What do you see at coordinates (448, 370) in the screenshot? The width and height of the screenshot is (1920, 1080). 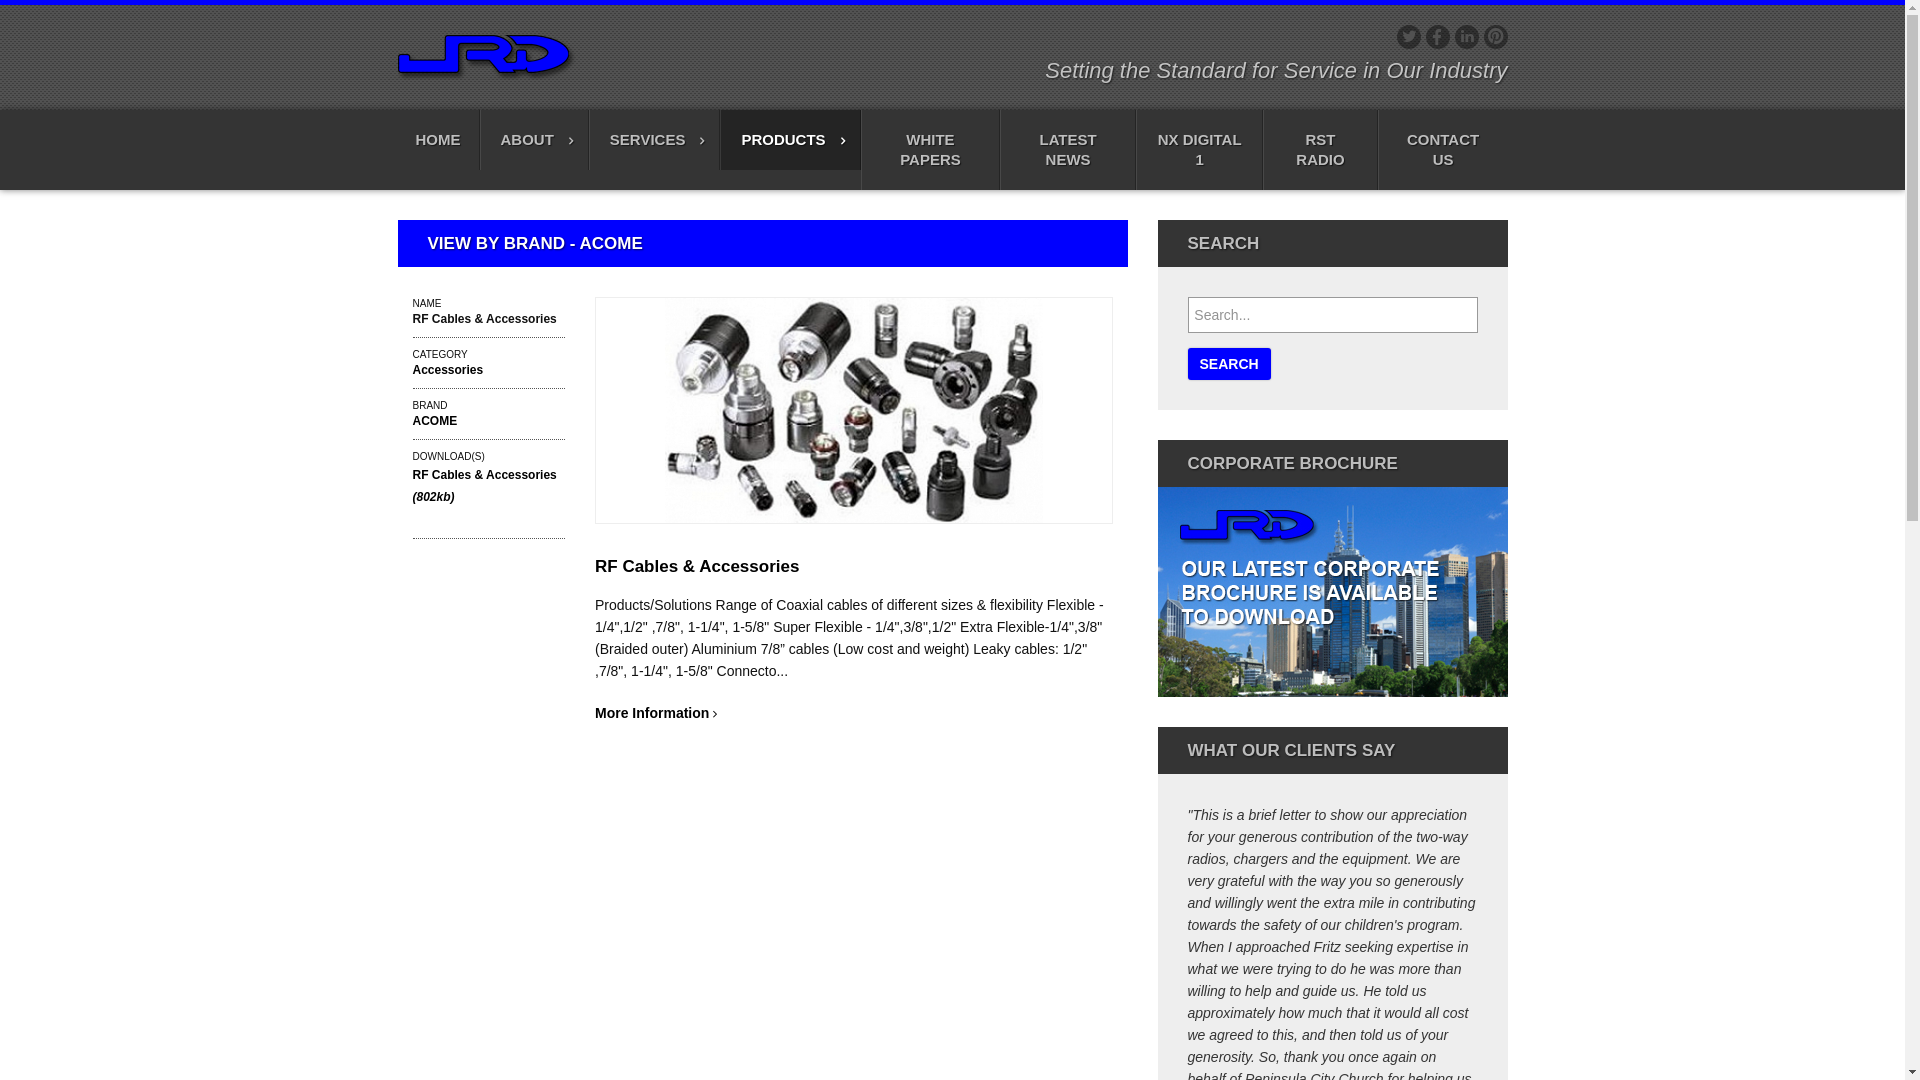 I see `Accessories` at bounding box center [448, 370].